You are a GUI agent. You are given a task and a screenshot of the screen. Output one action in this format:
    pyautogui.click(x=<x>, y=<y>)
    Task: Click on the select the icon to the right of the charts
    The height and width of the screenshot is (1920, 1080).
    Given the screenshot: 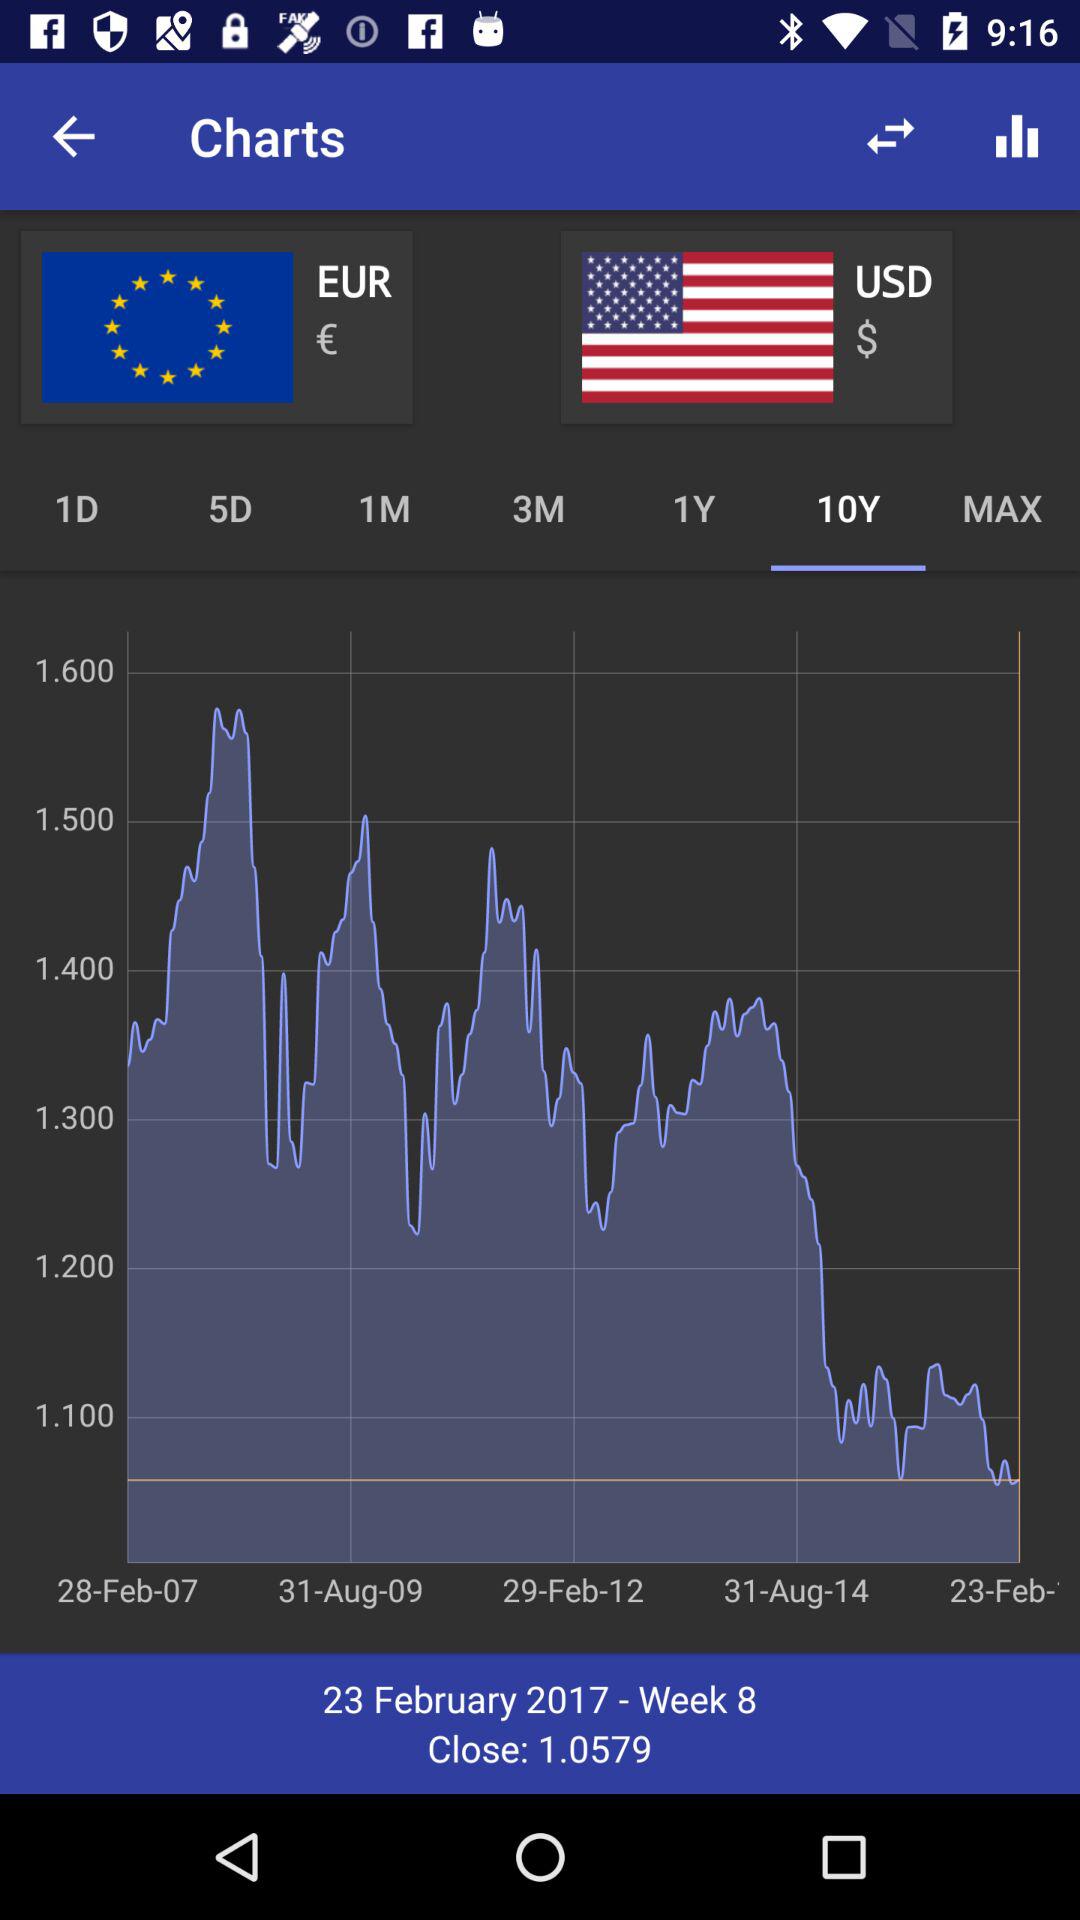 What is the action you would take?
    pyautogui.click(x=890, y=136)
    